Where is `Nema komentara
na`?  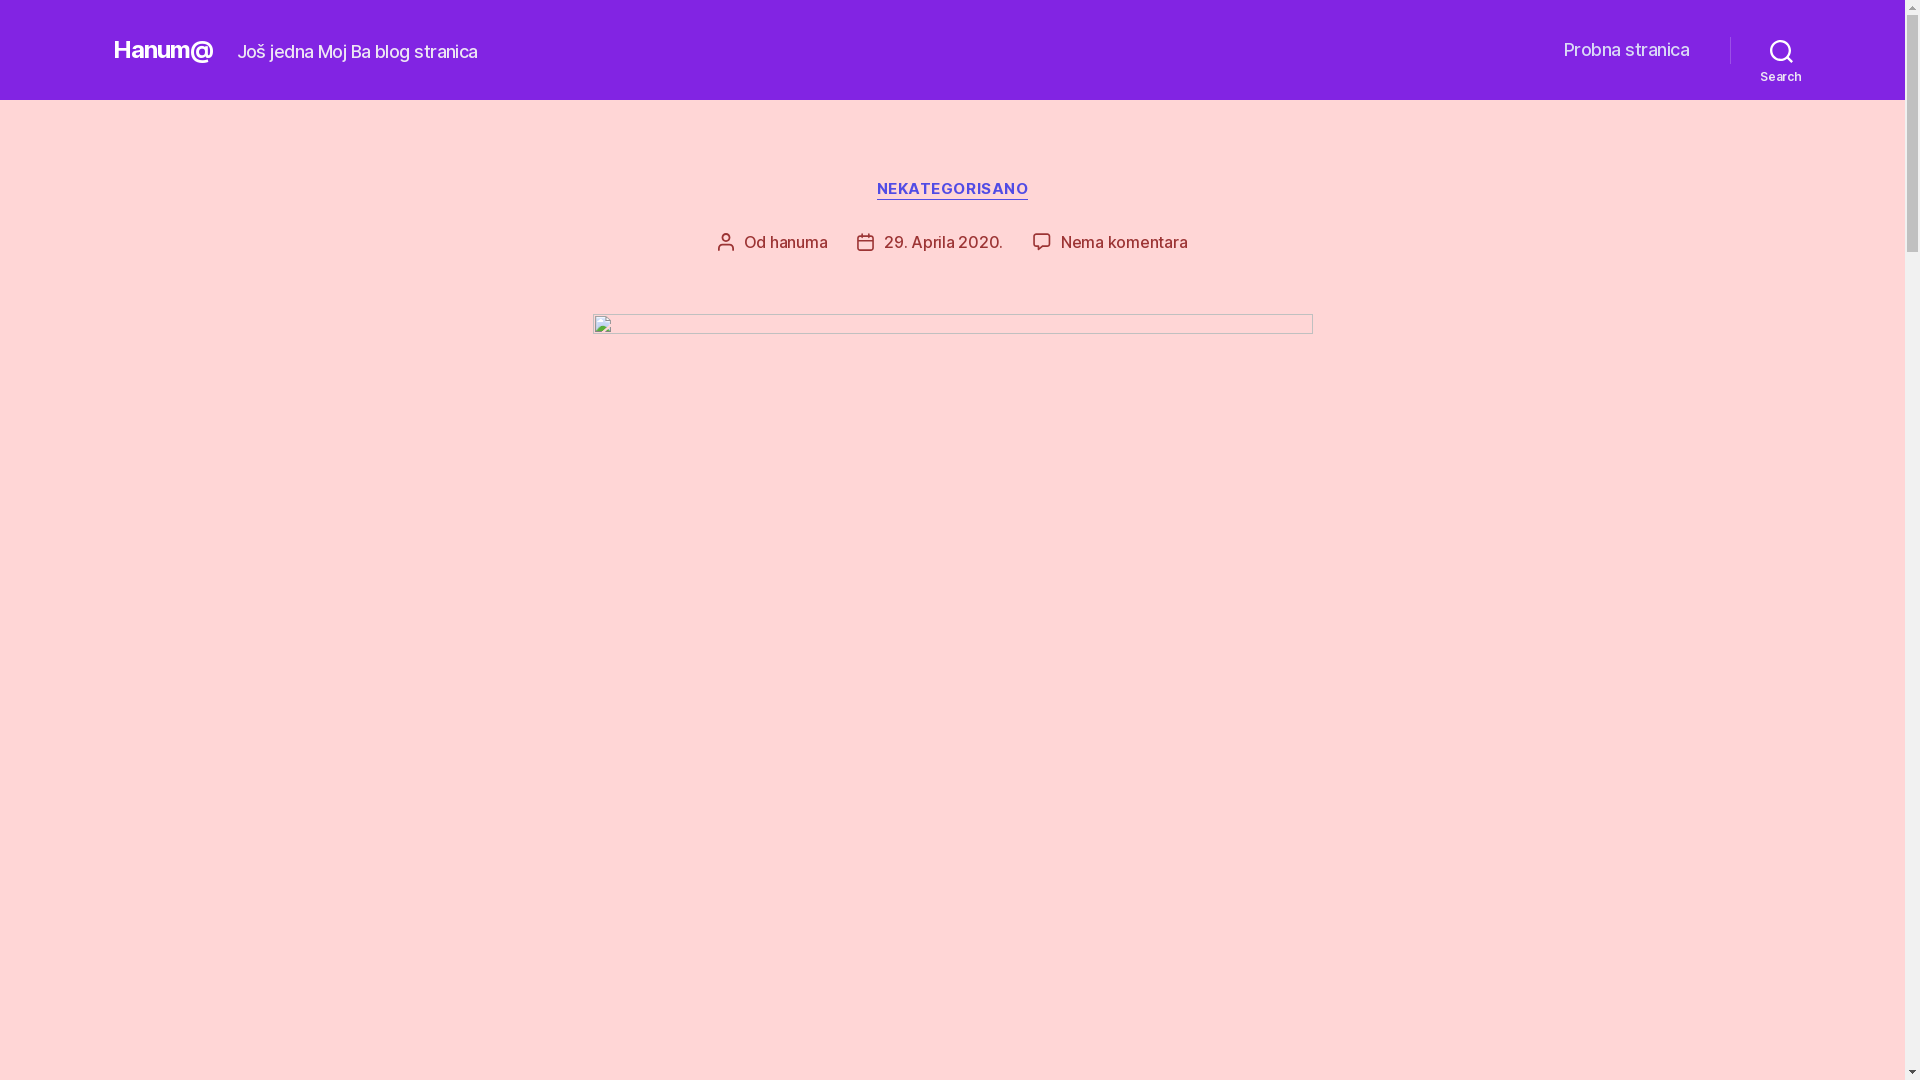
Nema komentara
na is located at coordinates (1124, 242).